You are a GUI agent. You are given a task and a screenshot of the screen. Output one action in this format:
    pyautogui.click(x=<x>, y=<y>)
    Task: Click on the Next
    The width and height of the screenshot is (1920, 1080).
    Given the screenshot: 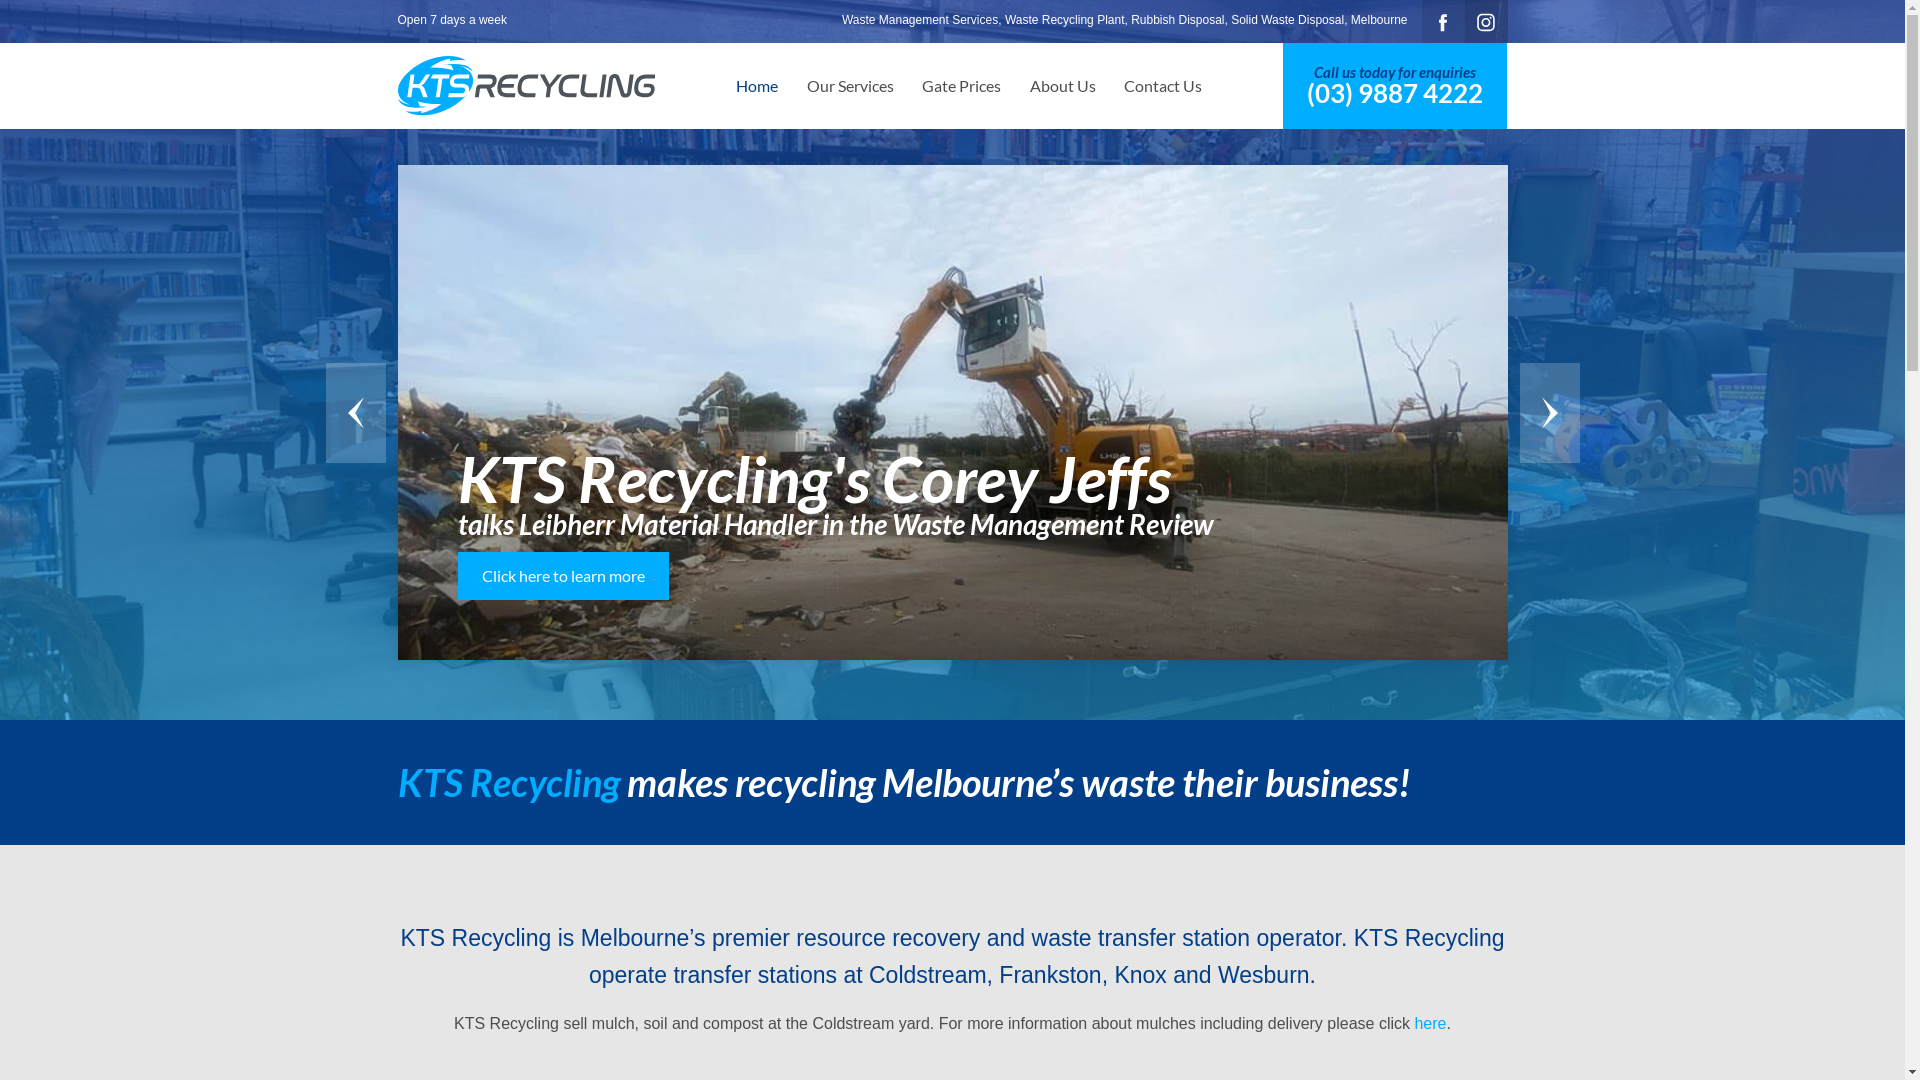 What is the action you would take?
    pyautogui.click(x=1550, y=412)
    